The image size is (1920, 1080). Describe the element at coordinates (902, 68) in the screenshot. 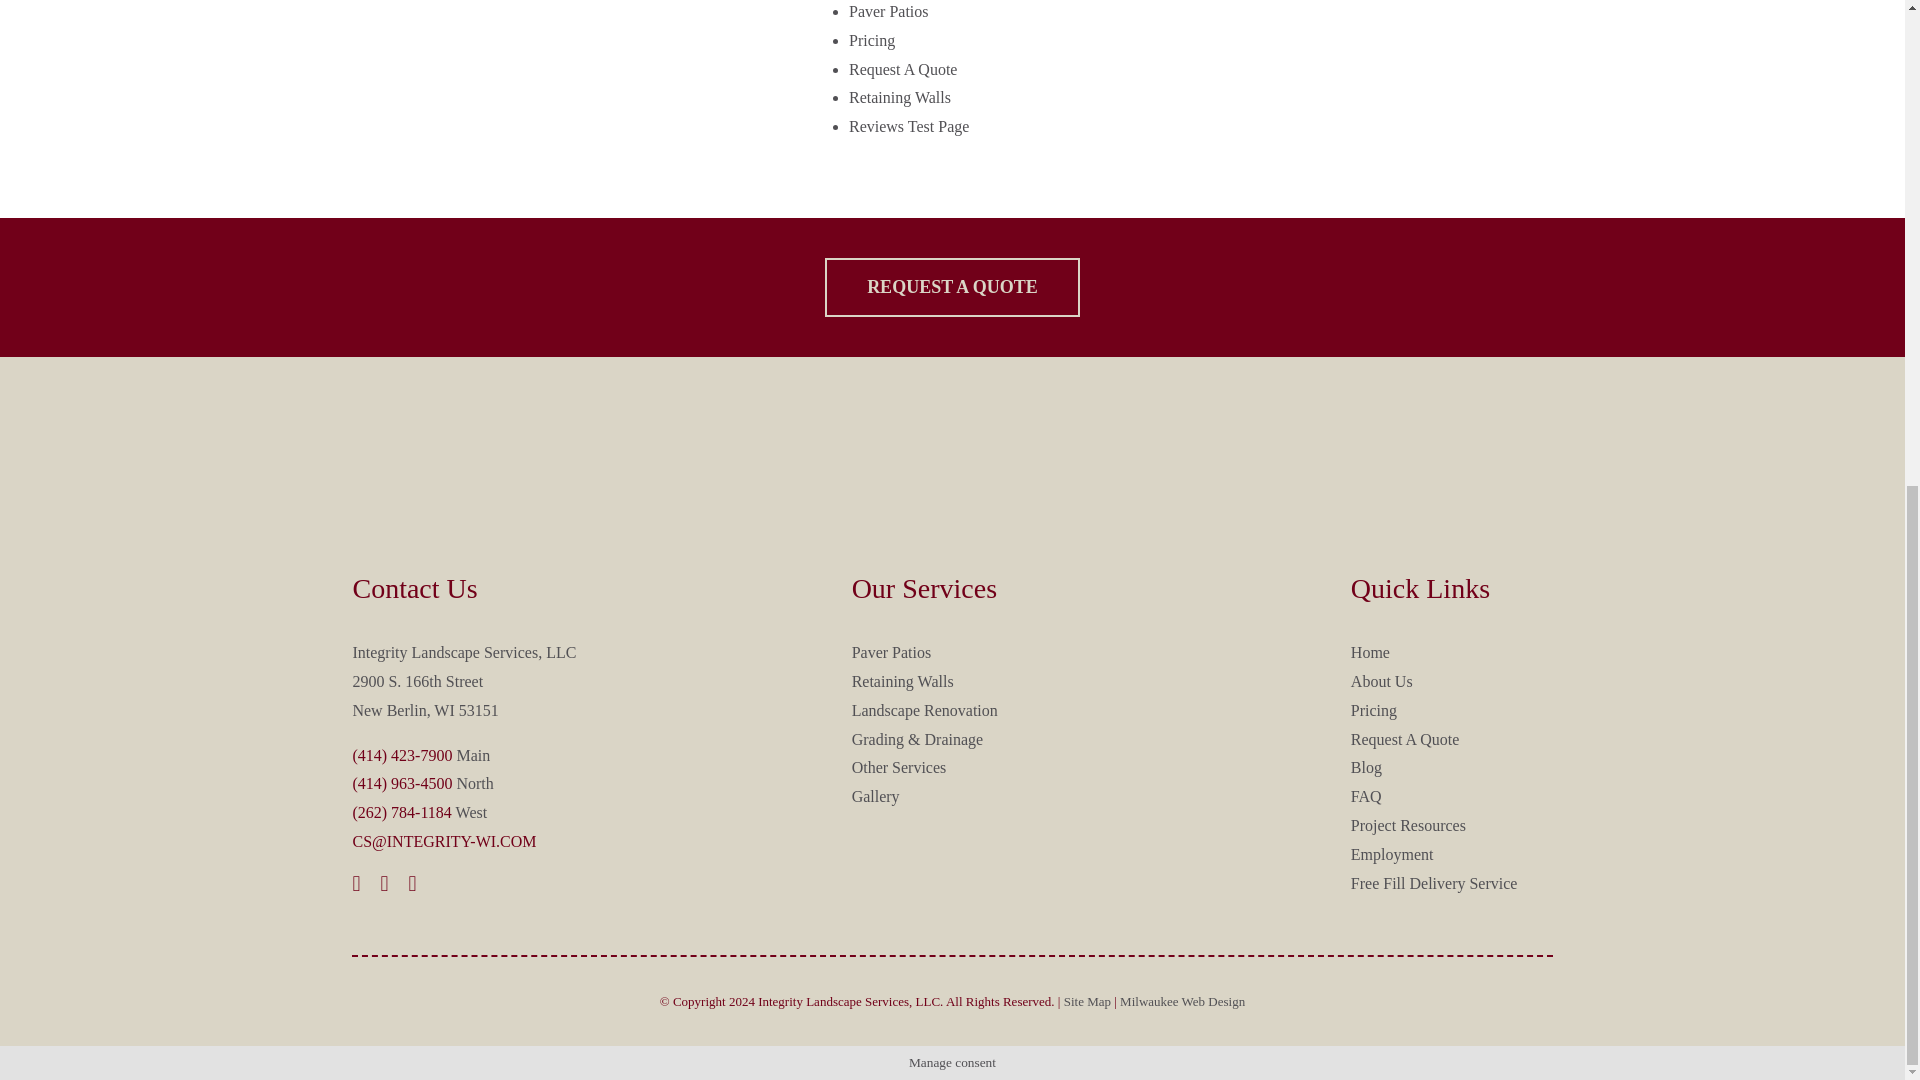

I see `Request A Quote` at that location.